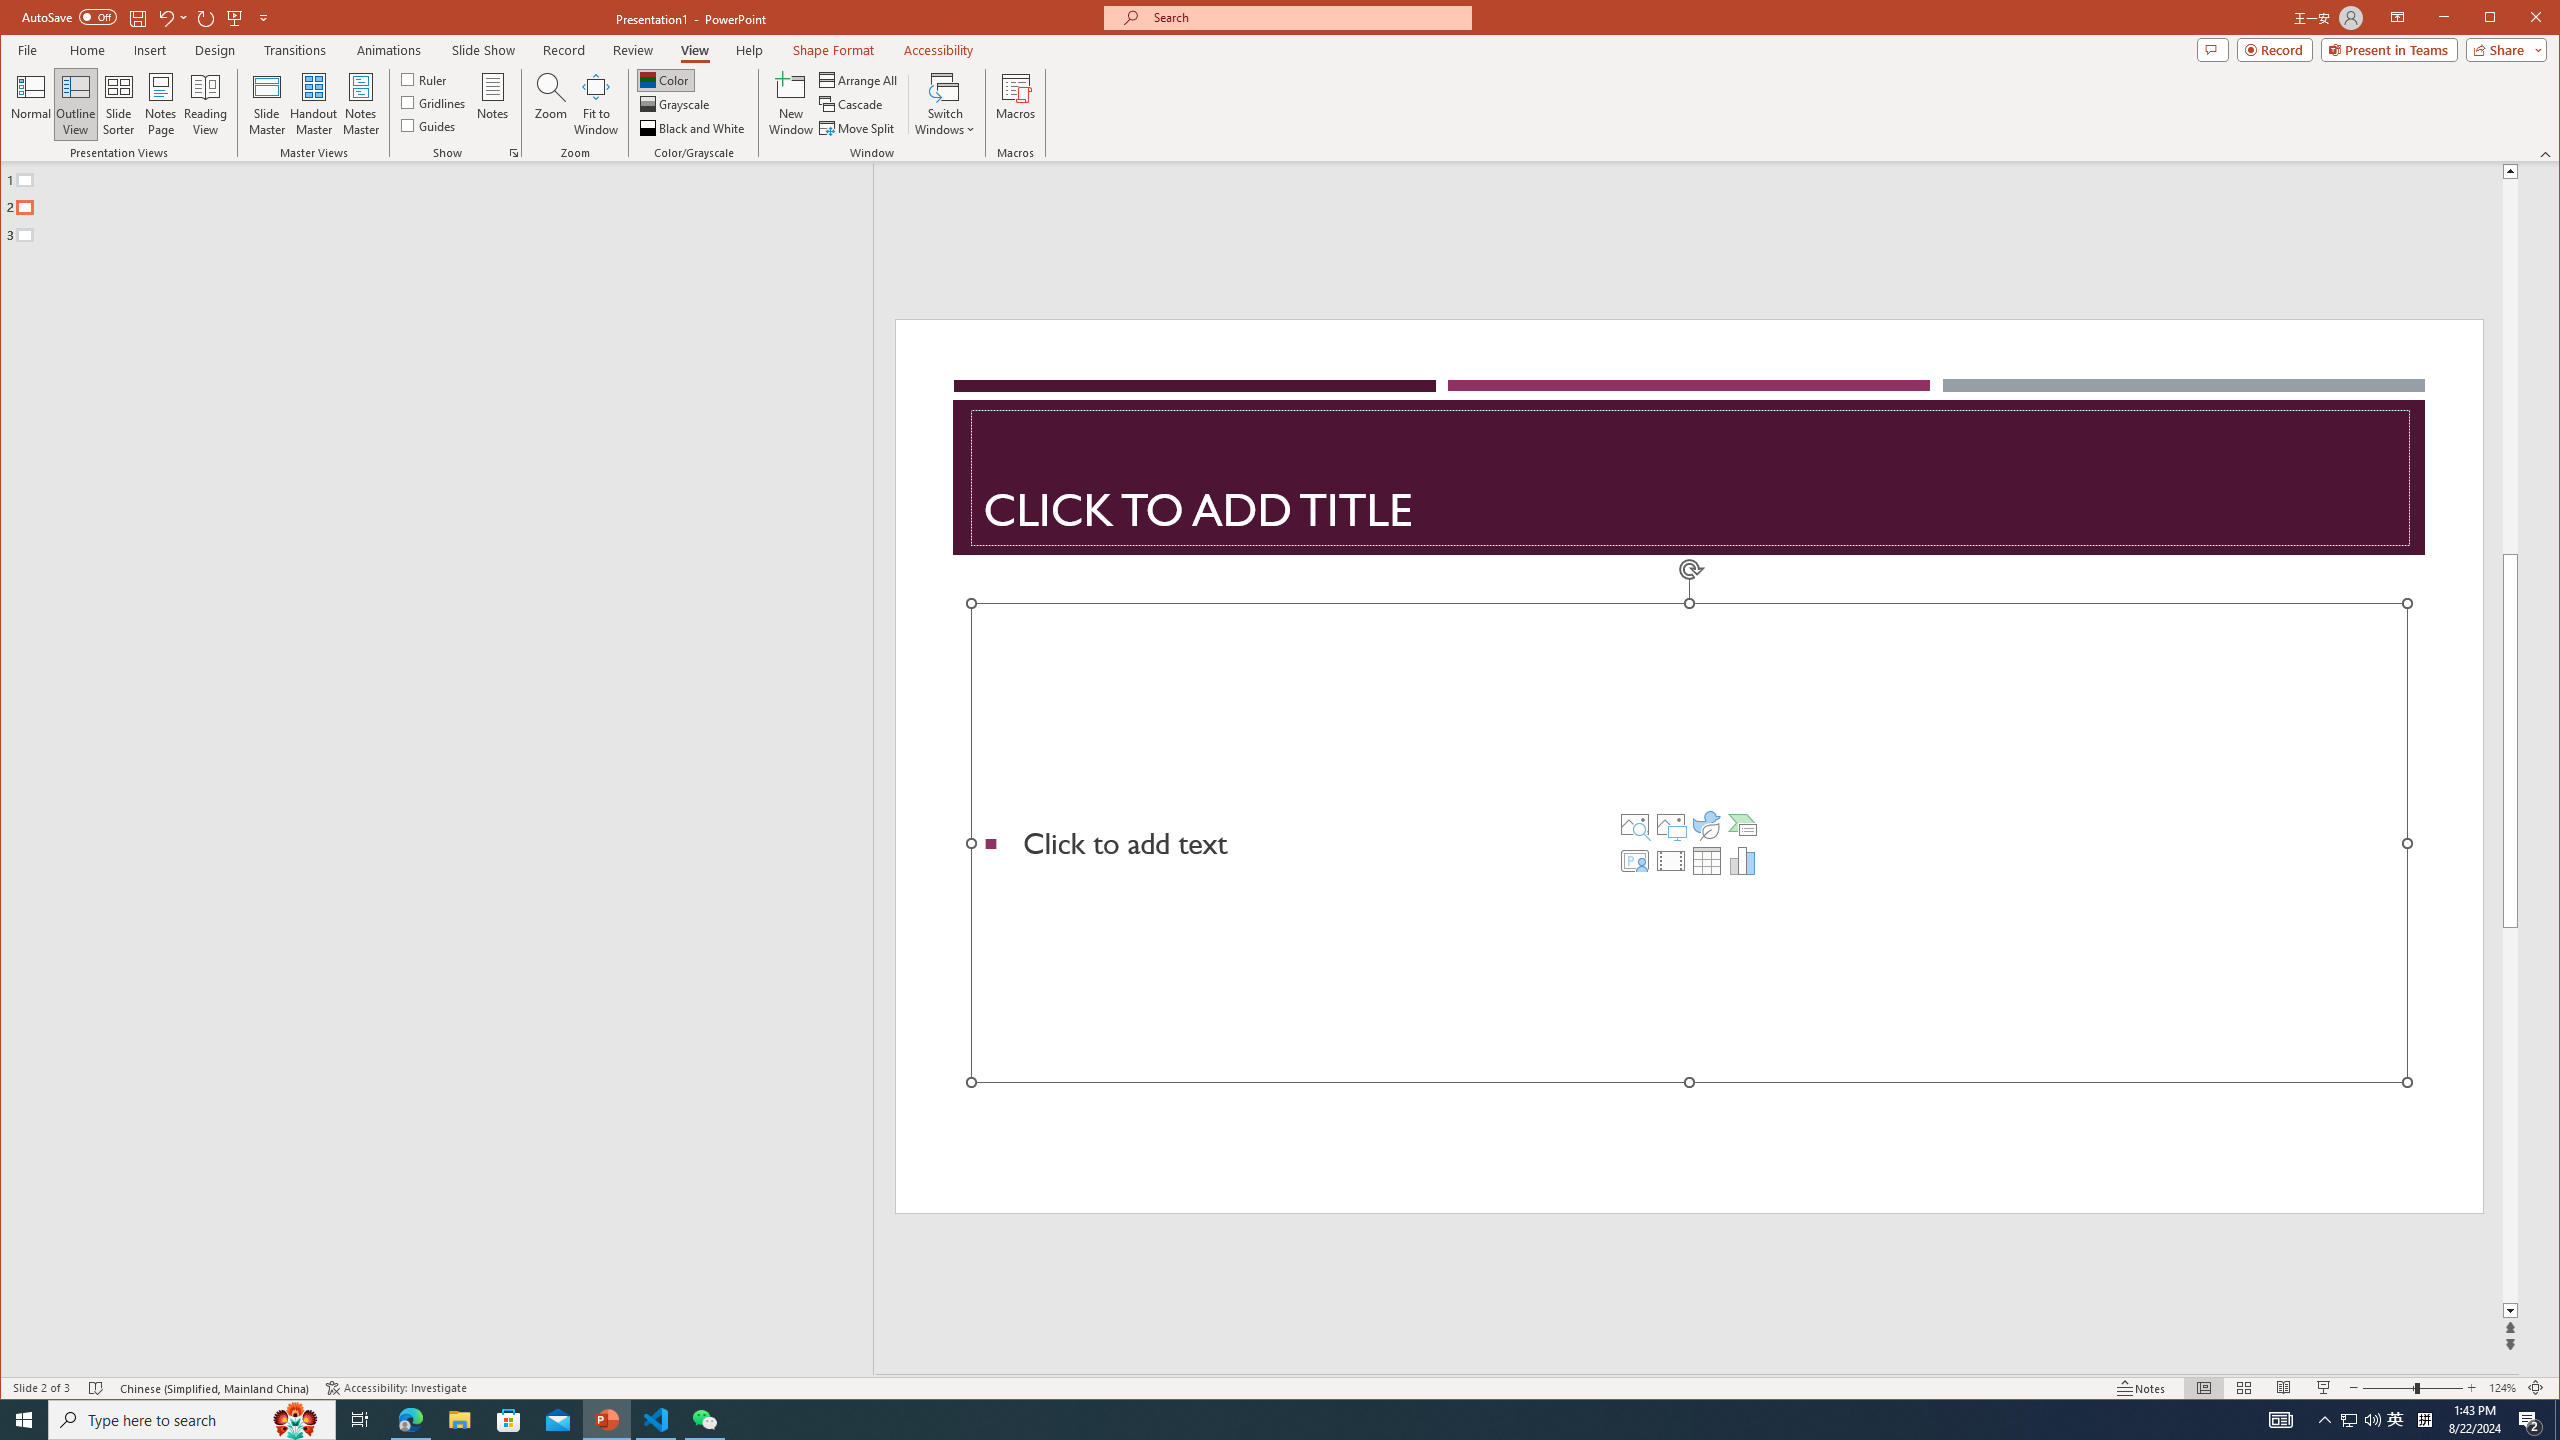 The height and width of the screenshot is (1440, 2560). I want to click on Review, so click(634, 50).